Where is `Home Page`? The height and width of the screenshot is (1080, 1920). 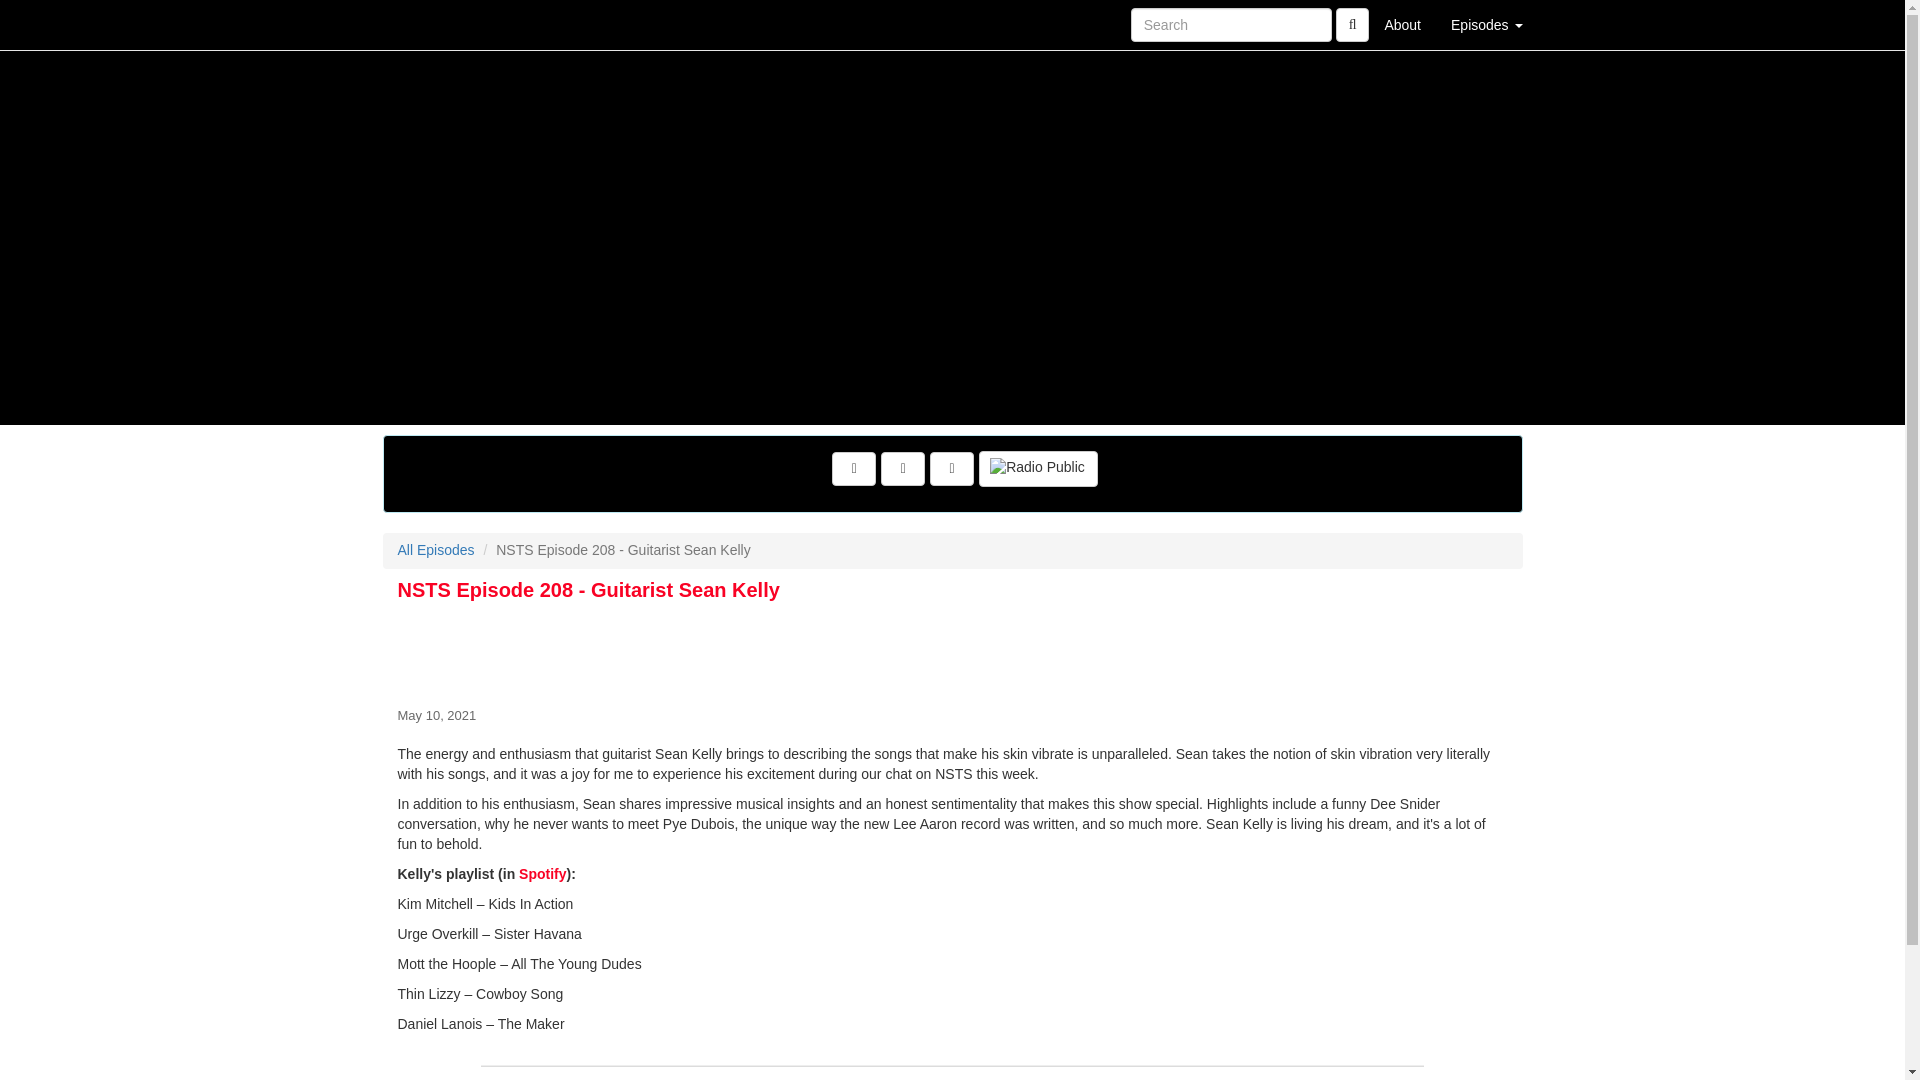
Home Page is located at coordinates (423, 24).